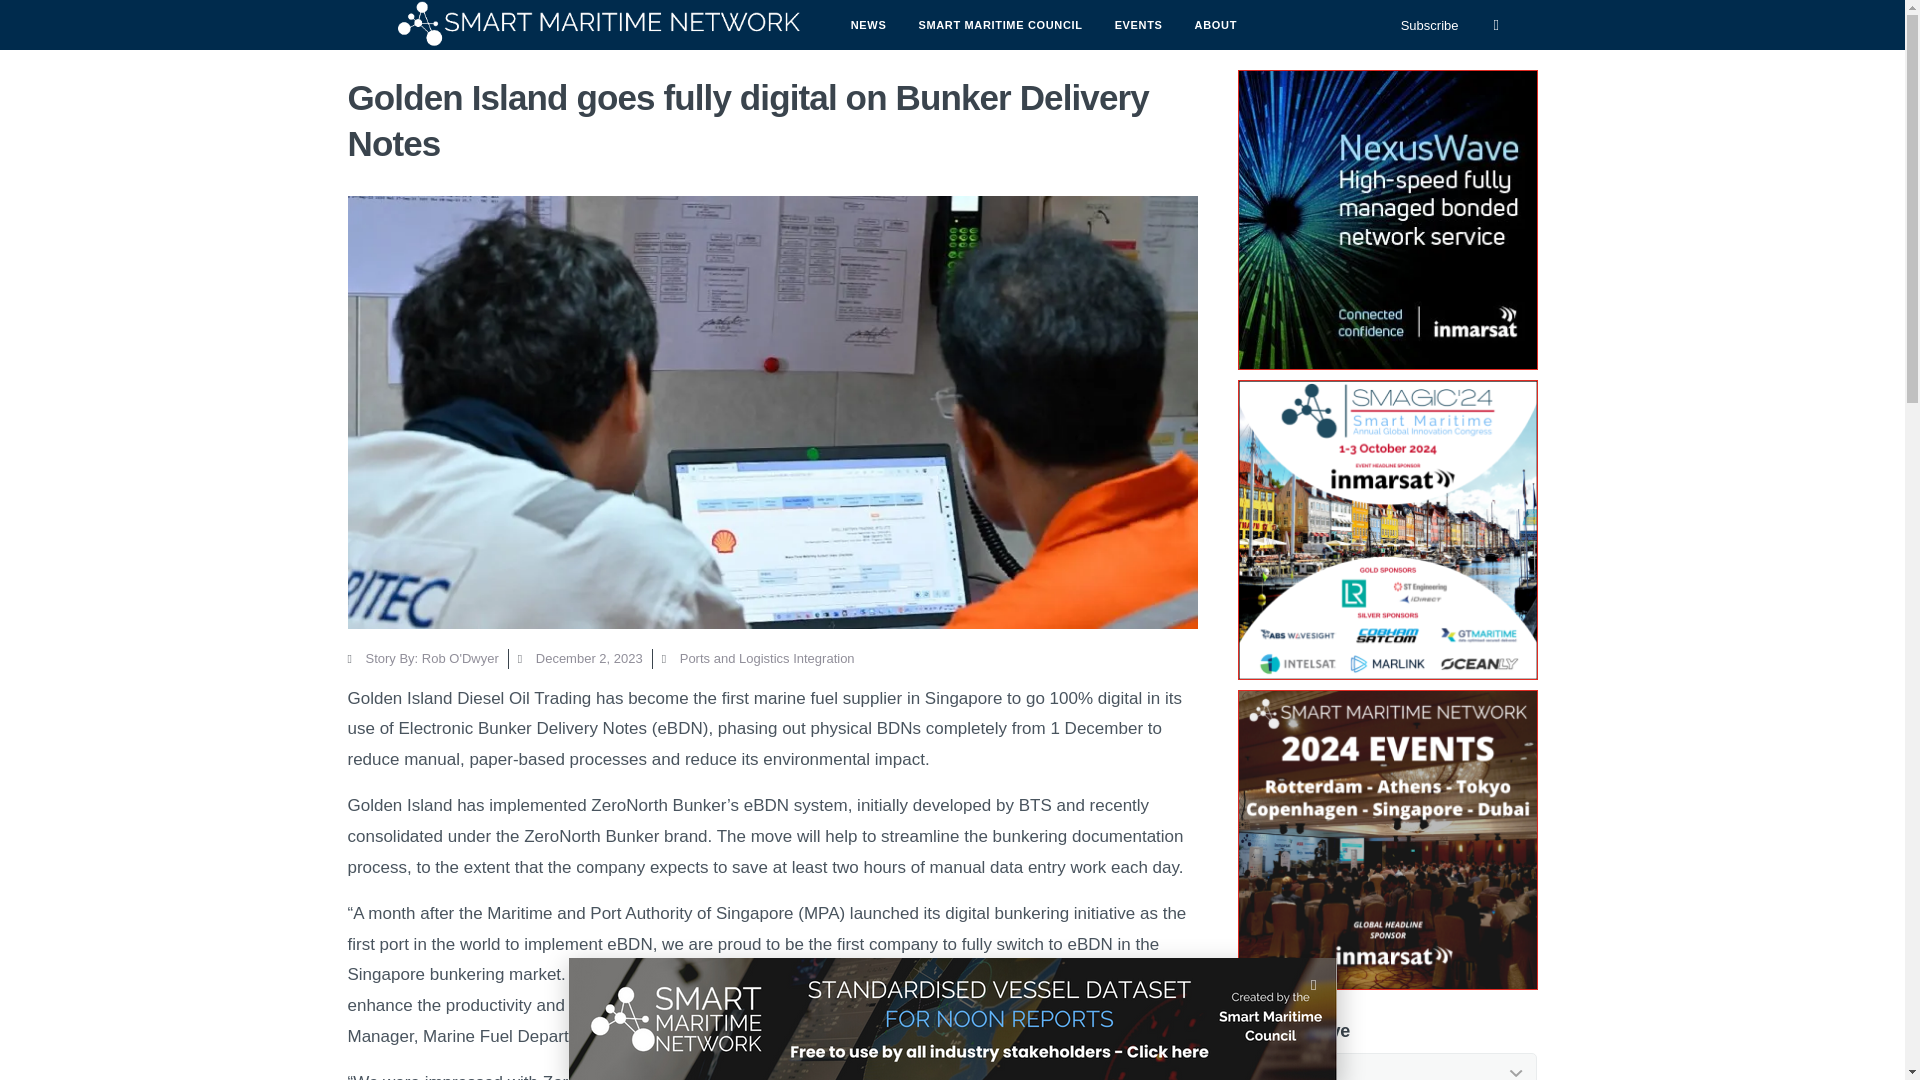 This screenshot has height=1080, width=1920. I want to click on SMART MARITIME COUNCIL, so click(1000, 24).